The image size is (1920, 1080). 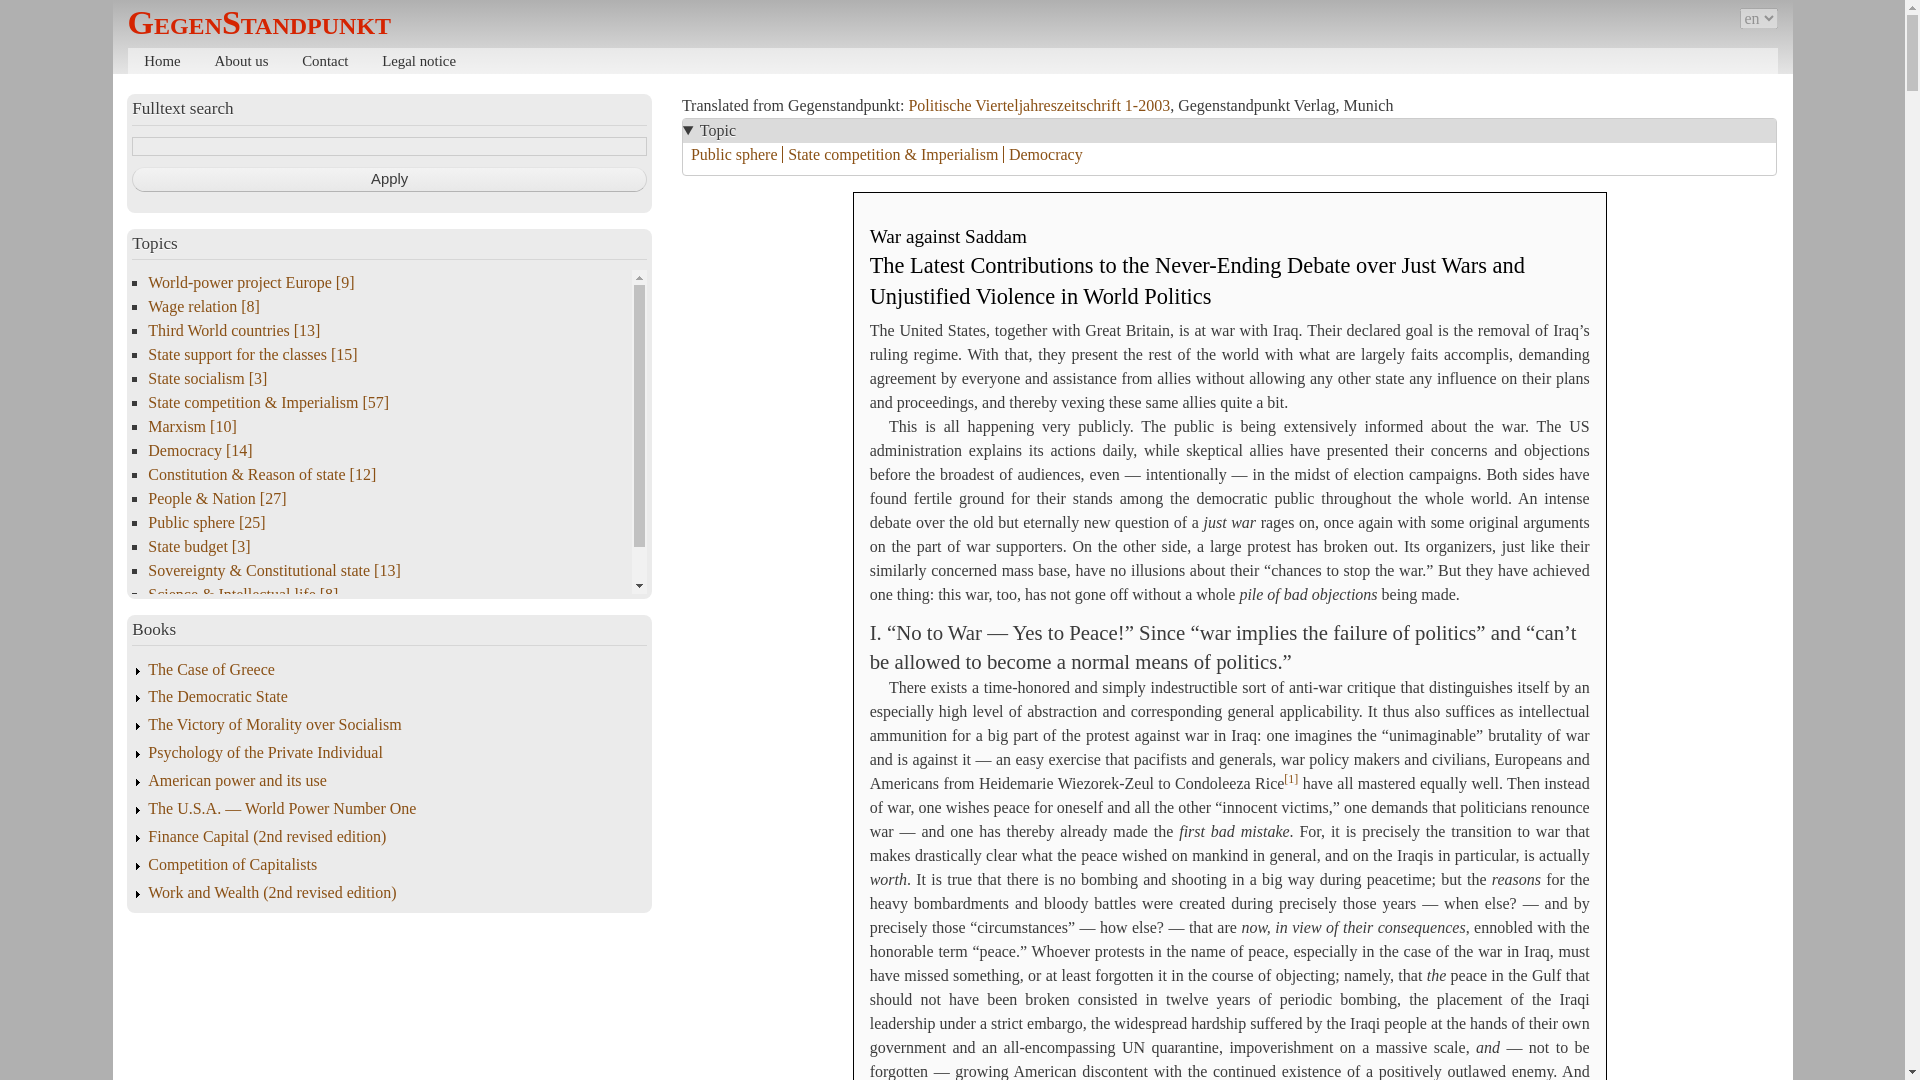 I want to click on Politische Vierteljahreszeitschrift 1-2003, so click(x=1038, y=106).